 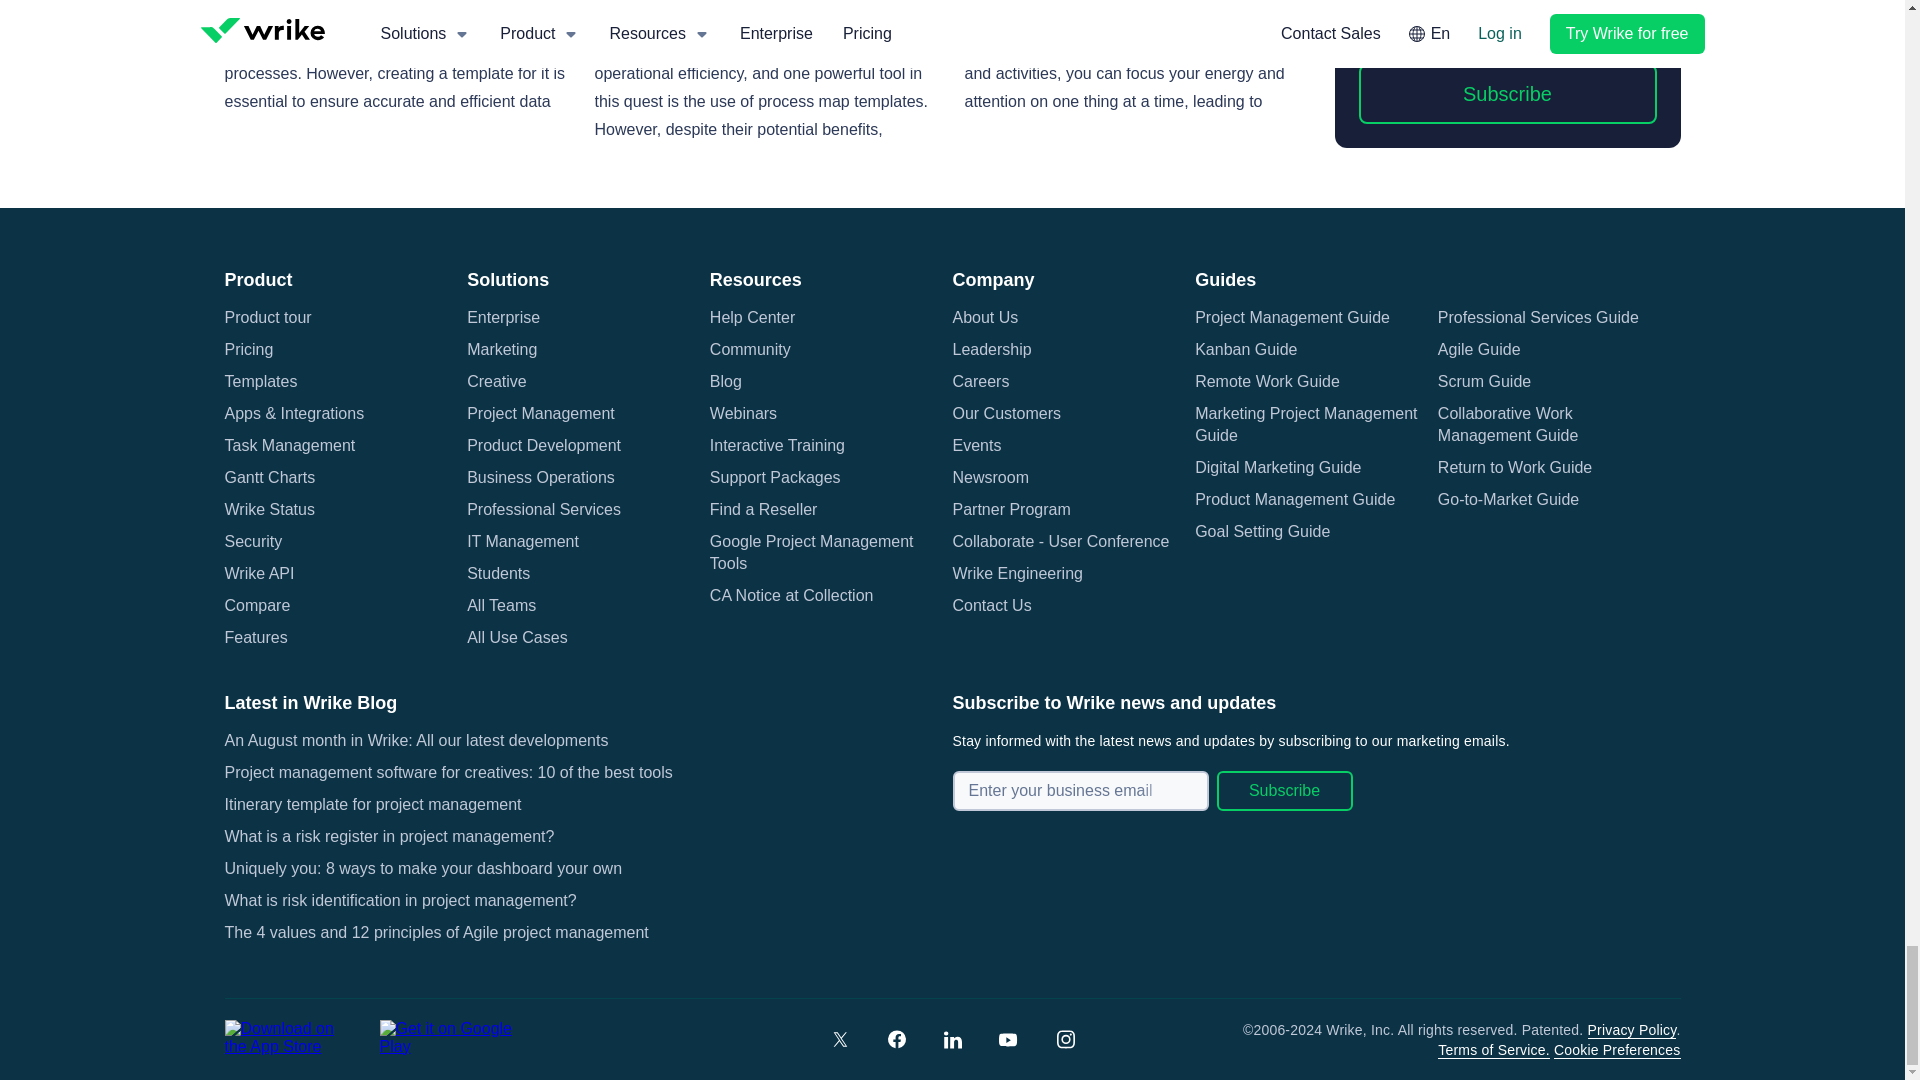 What do you see at coordinates (248, 350) in the screenshot?
I see `Pricing` at bounding box center [248, 350].